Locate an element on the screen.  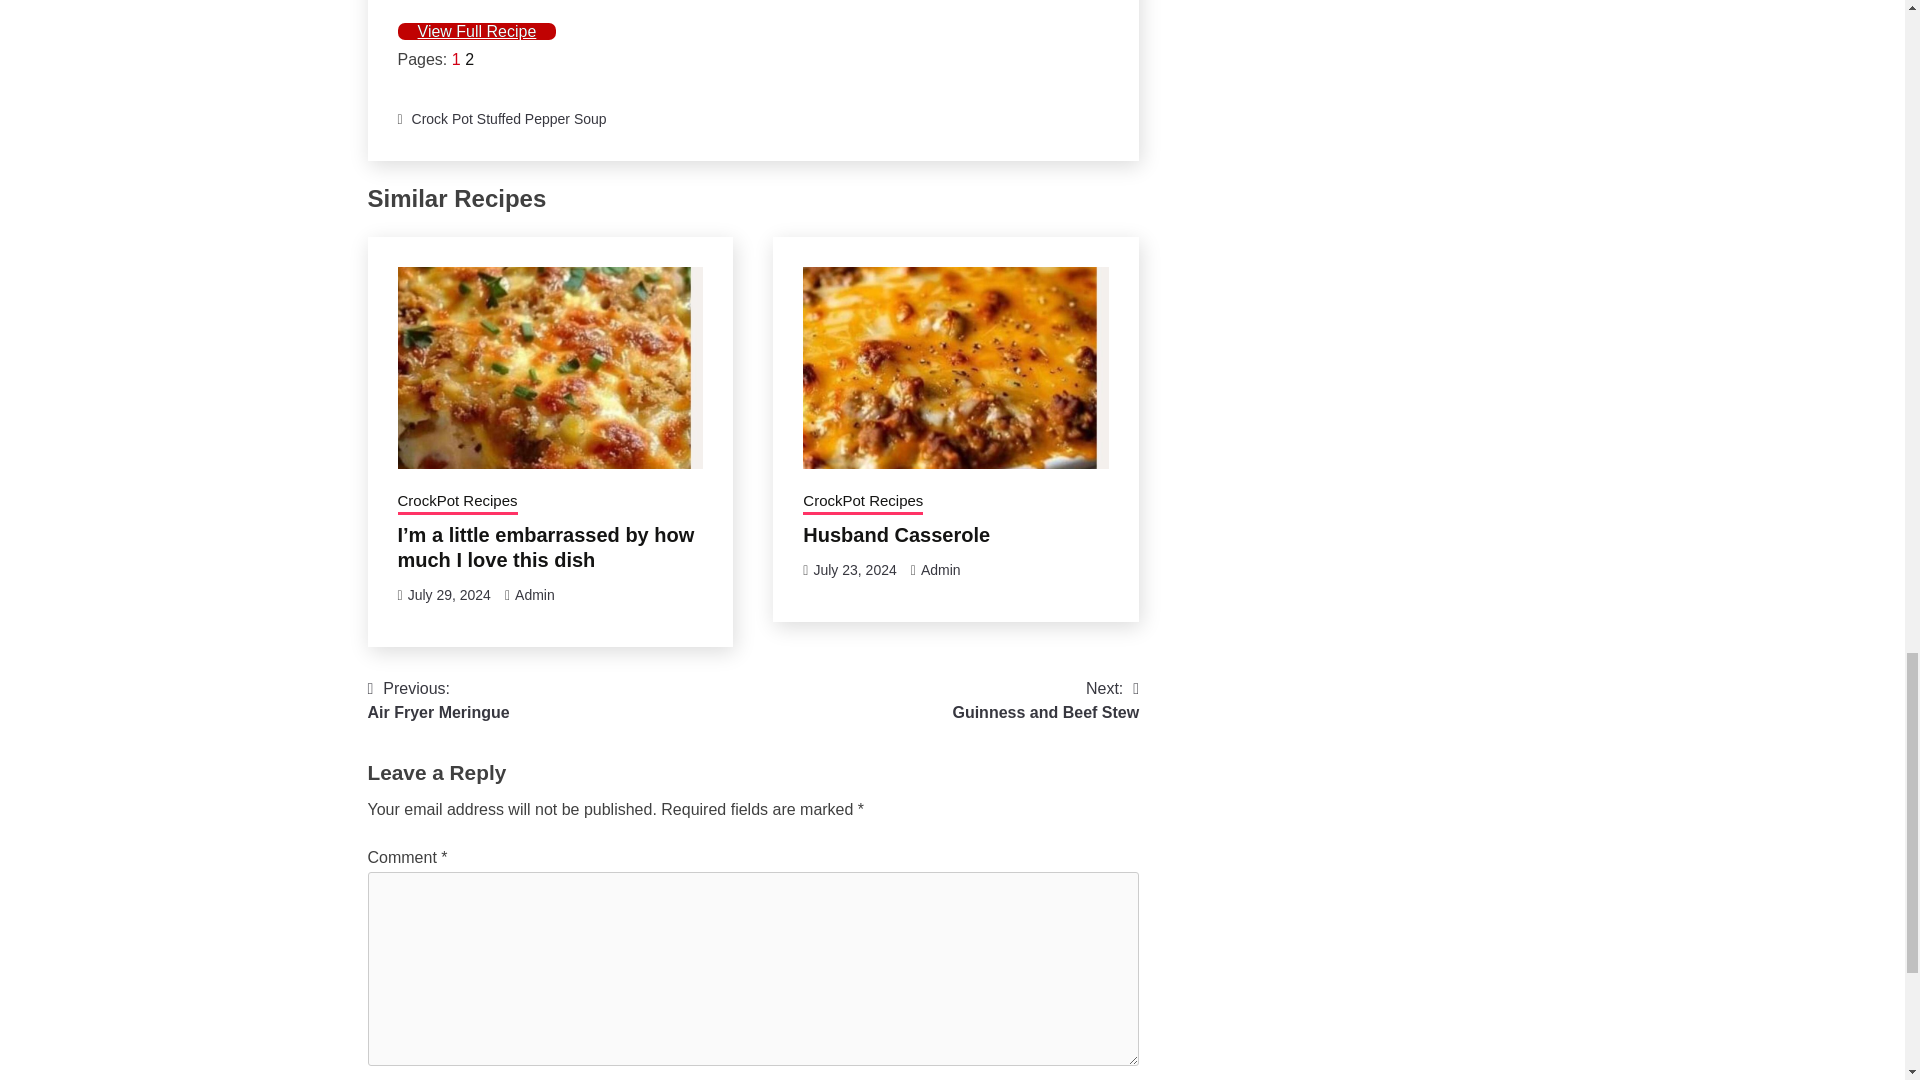
Husband Casserole is located at coordinates (896, 534).